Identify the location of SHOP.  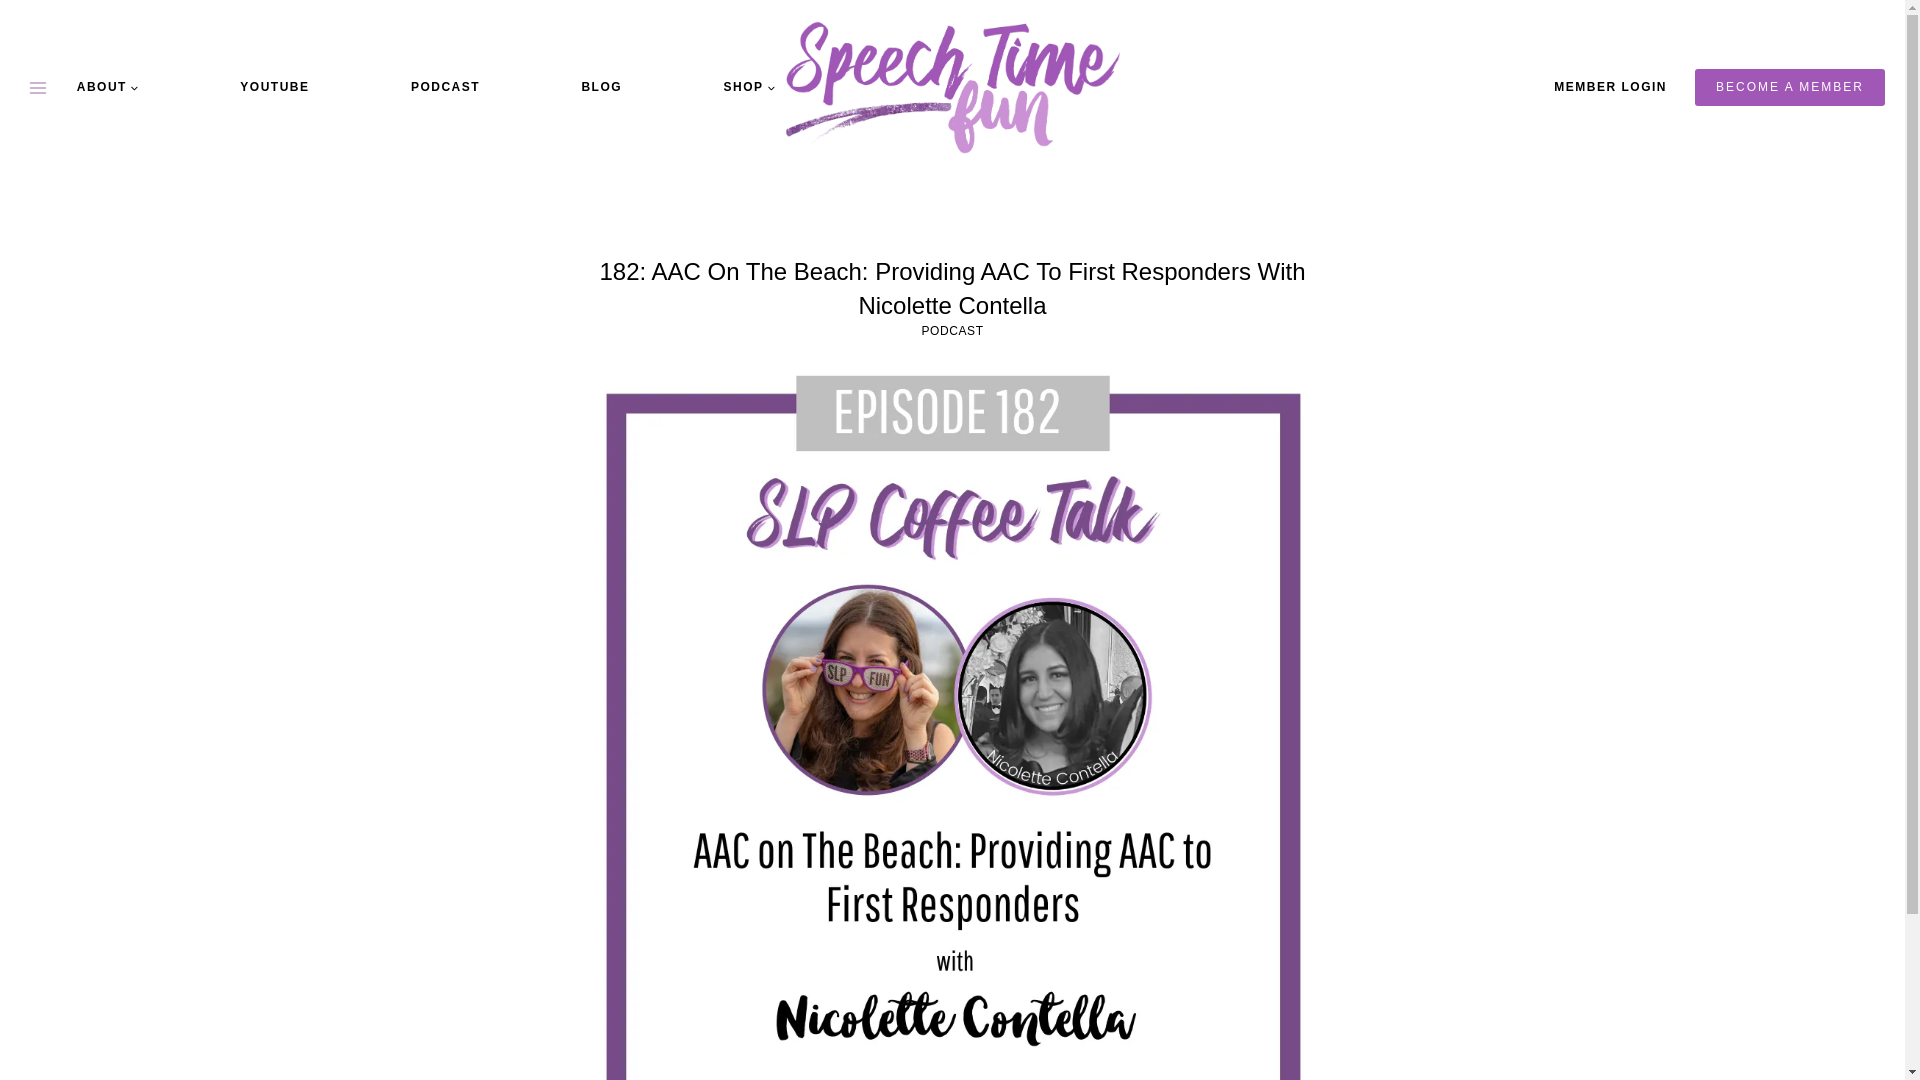
(748, 86).